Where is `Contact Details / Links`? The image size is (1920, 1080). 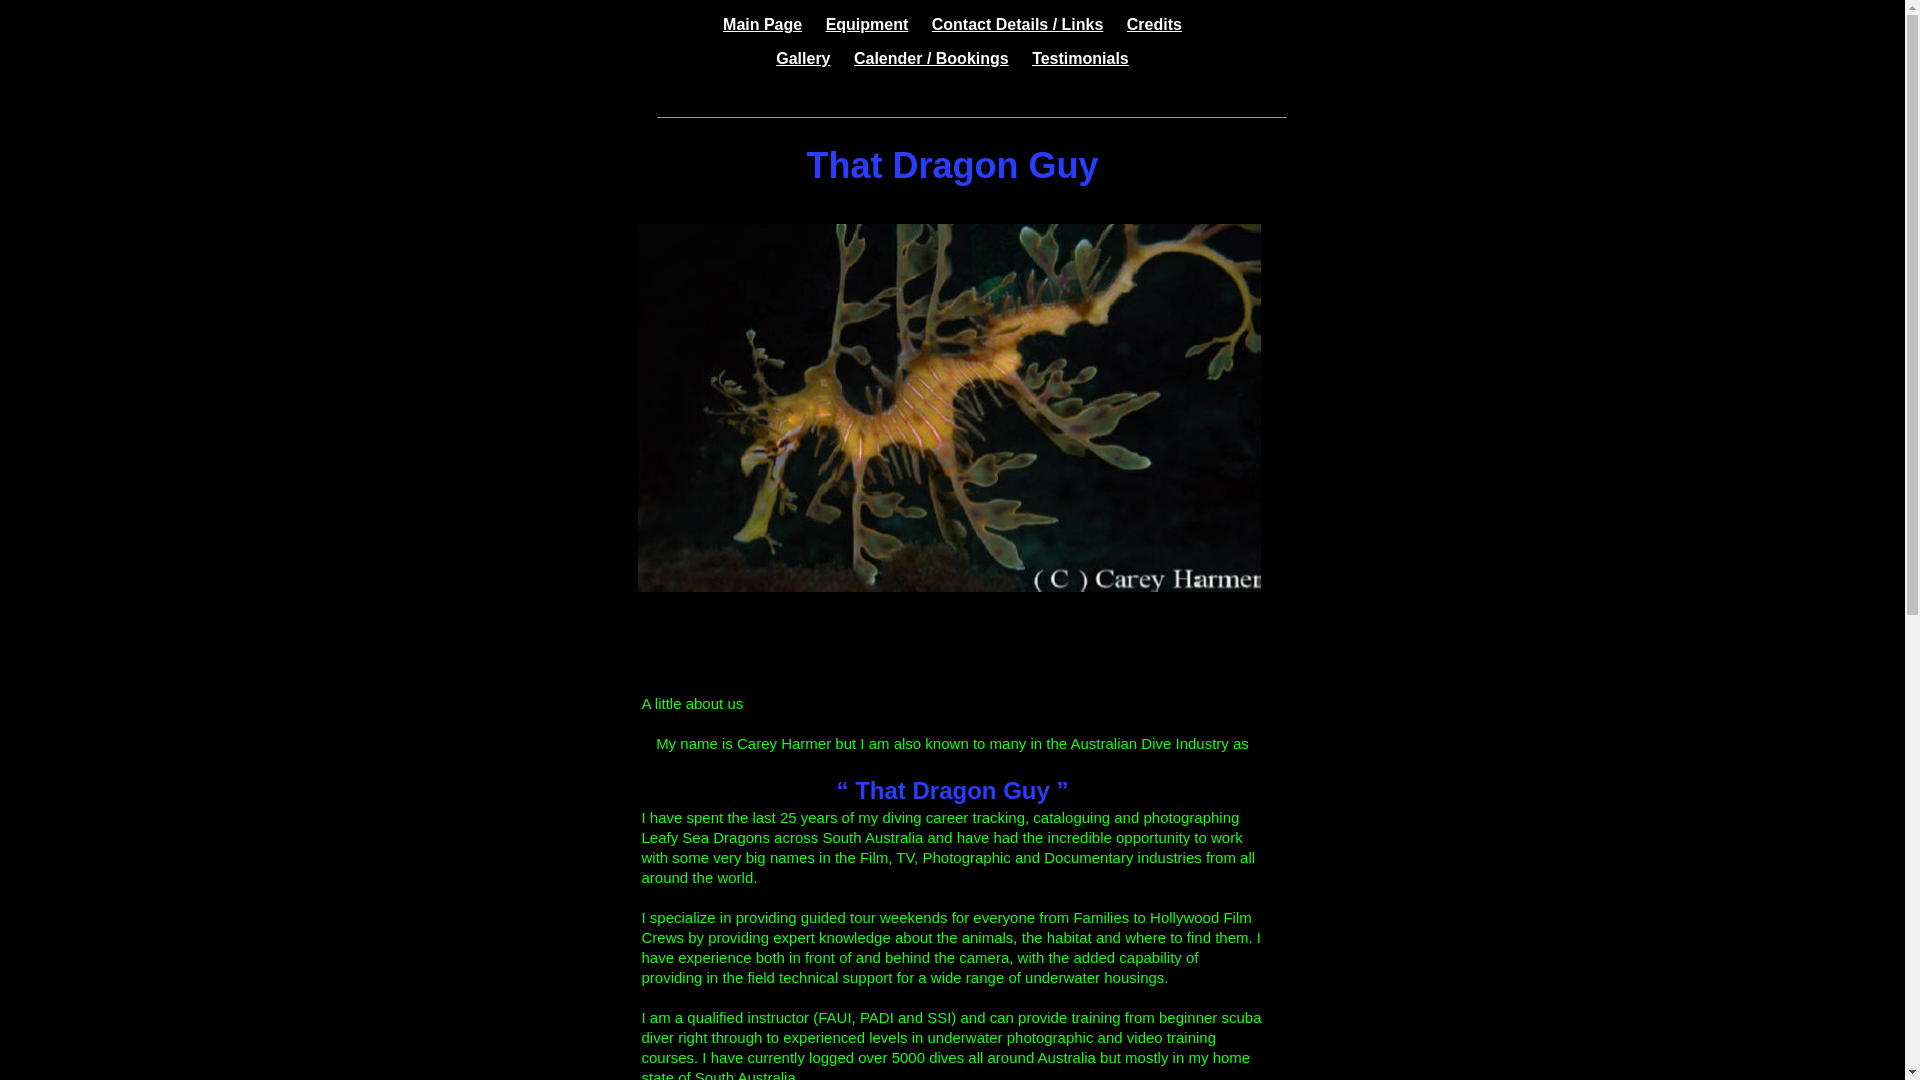
Contact Details / Links is located at coordinates (1018, 24).